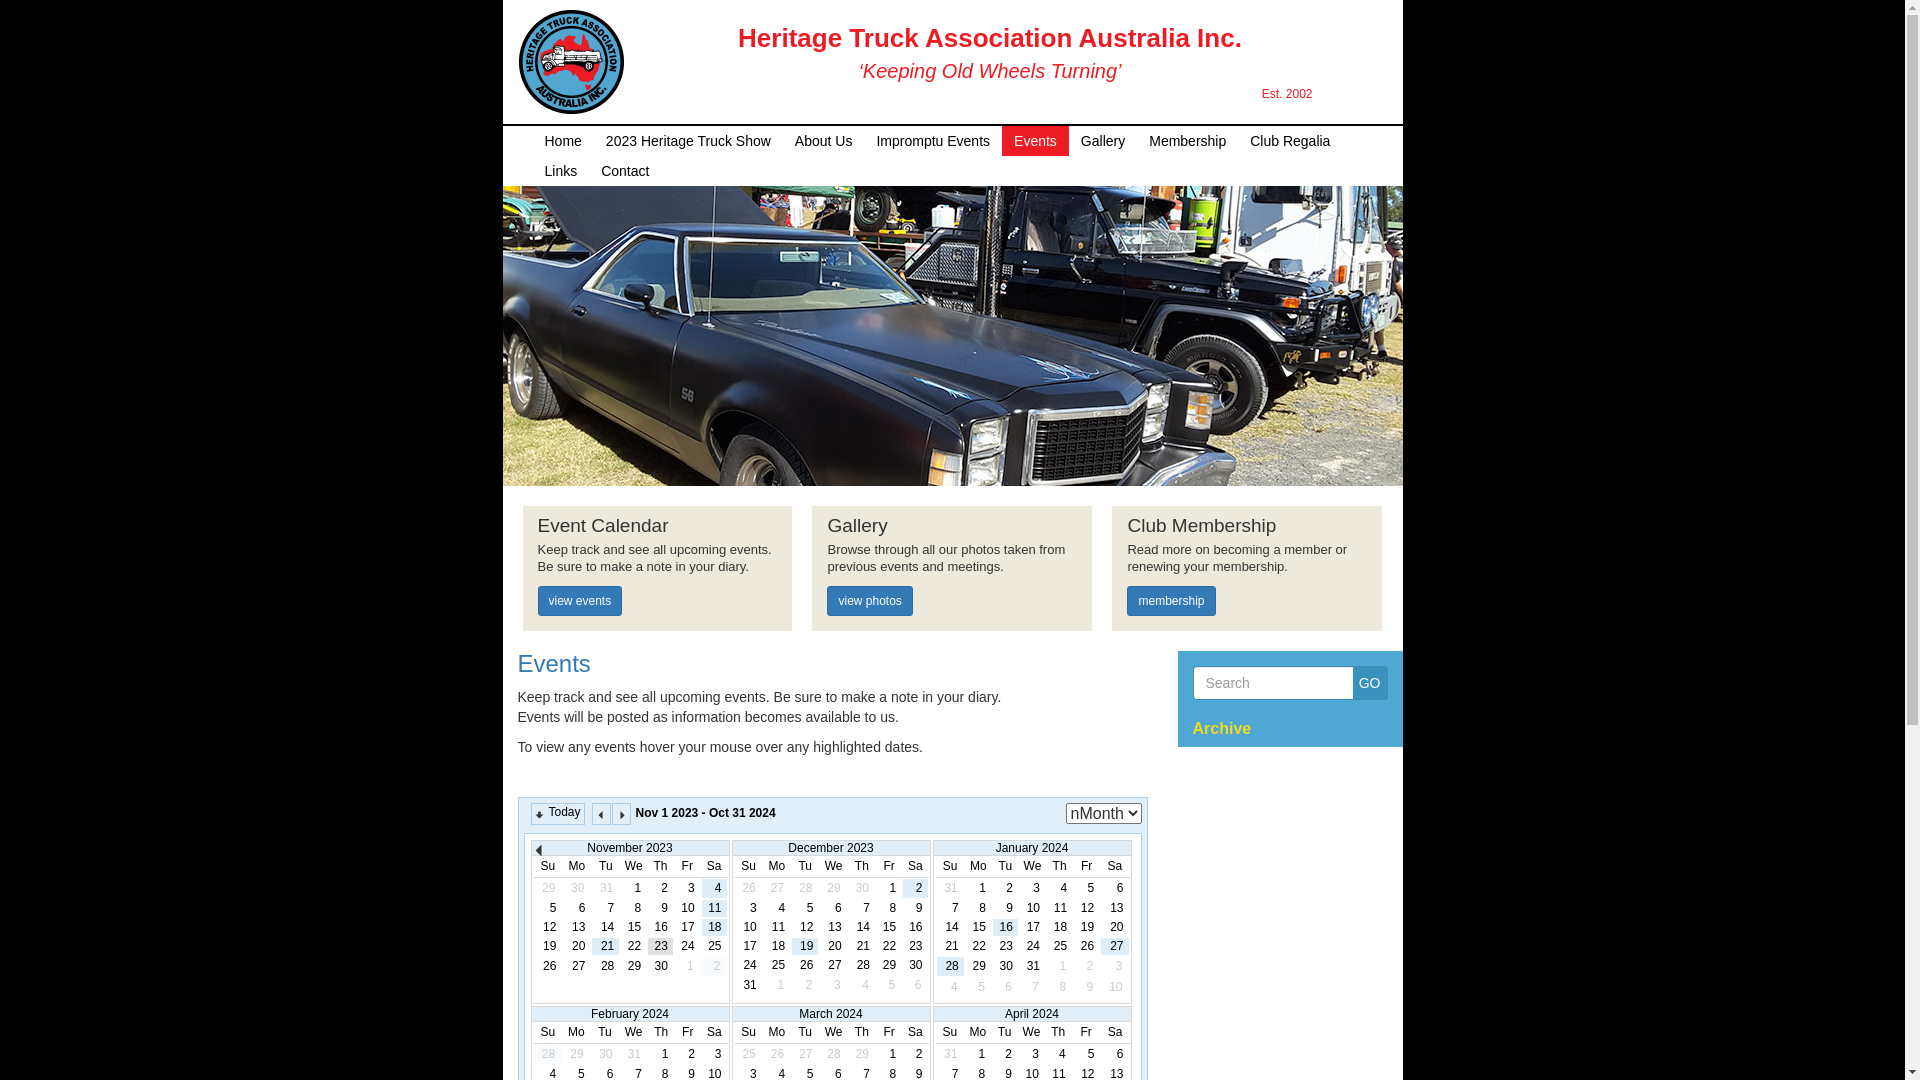 This screenshot has width=1920, height=1080. Describe the element at coordinates (1116, 1054) in the screenshot. I see `6` at that location.